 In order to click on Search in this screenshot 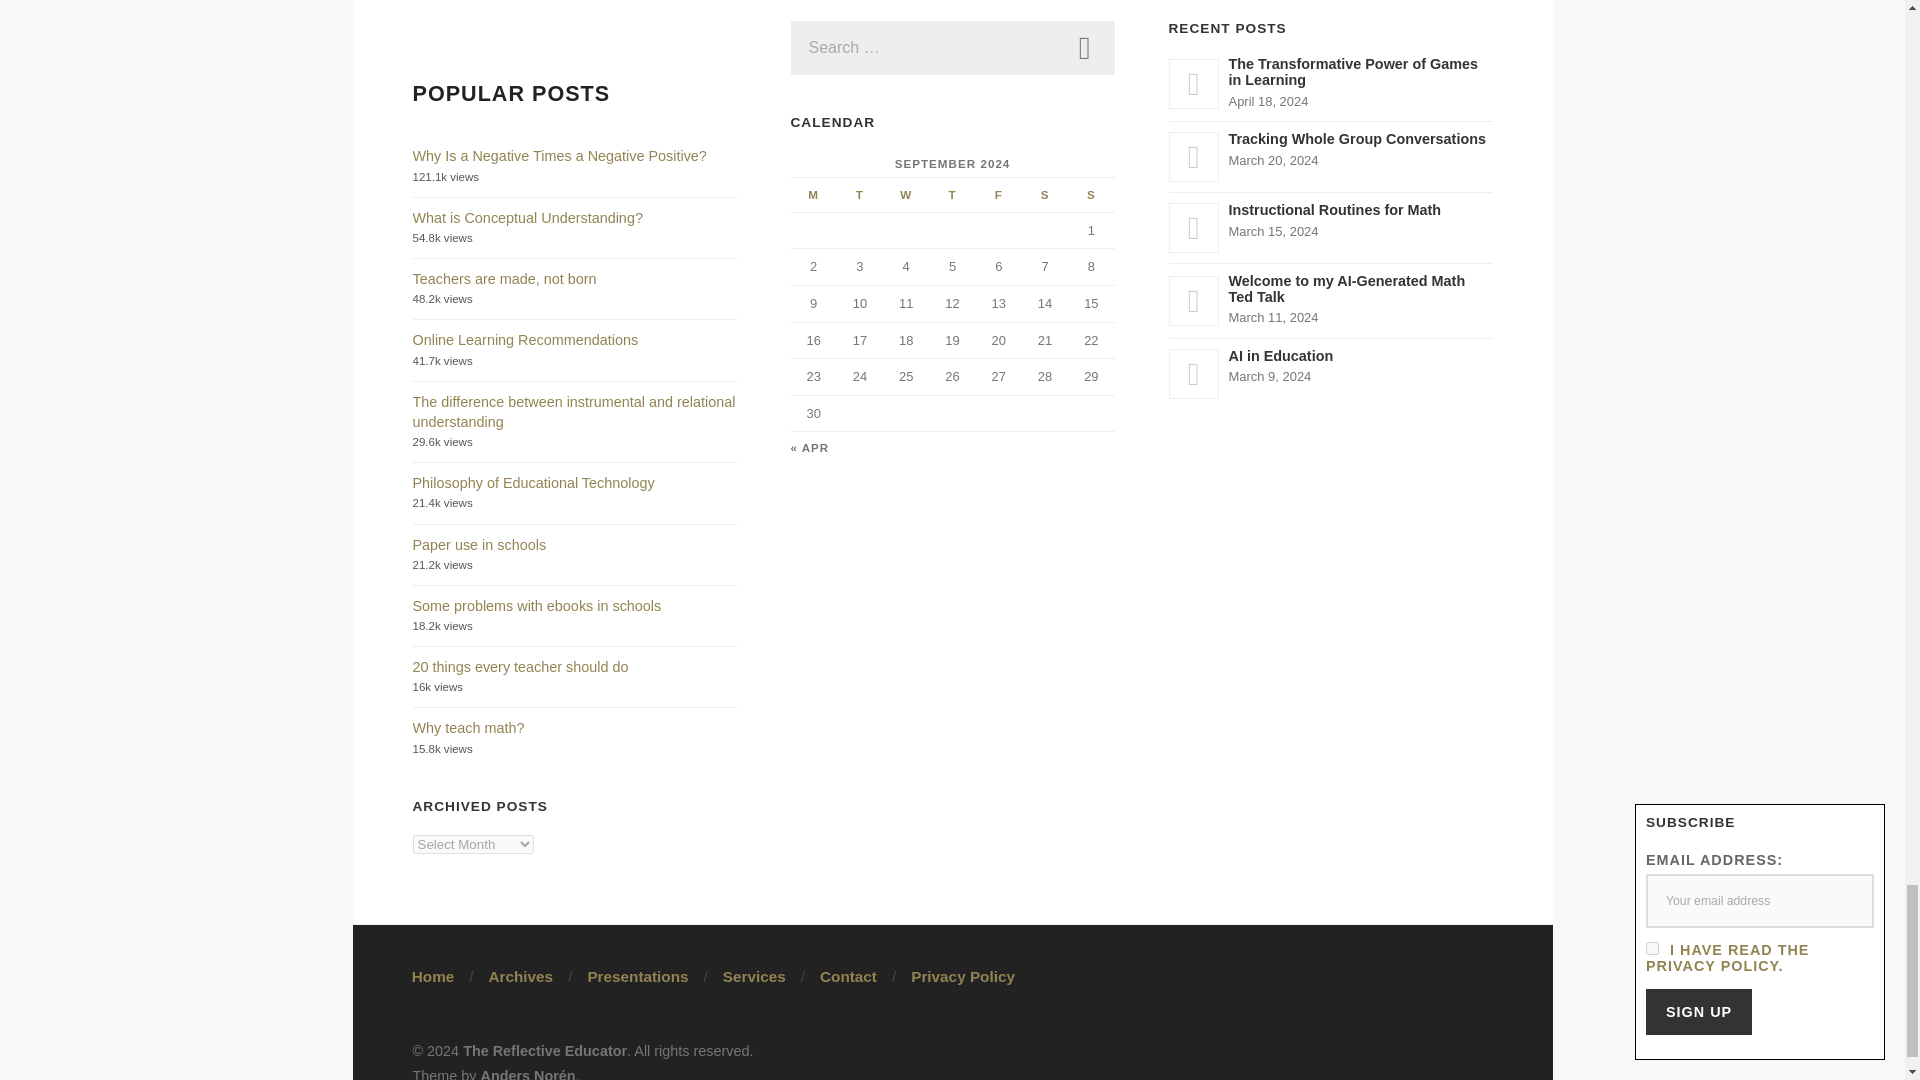, I will do `click(1084, 47)`.